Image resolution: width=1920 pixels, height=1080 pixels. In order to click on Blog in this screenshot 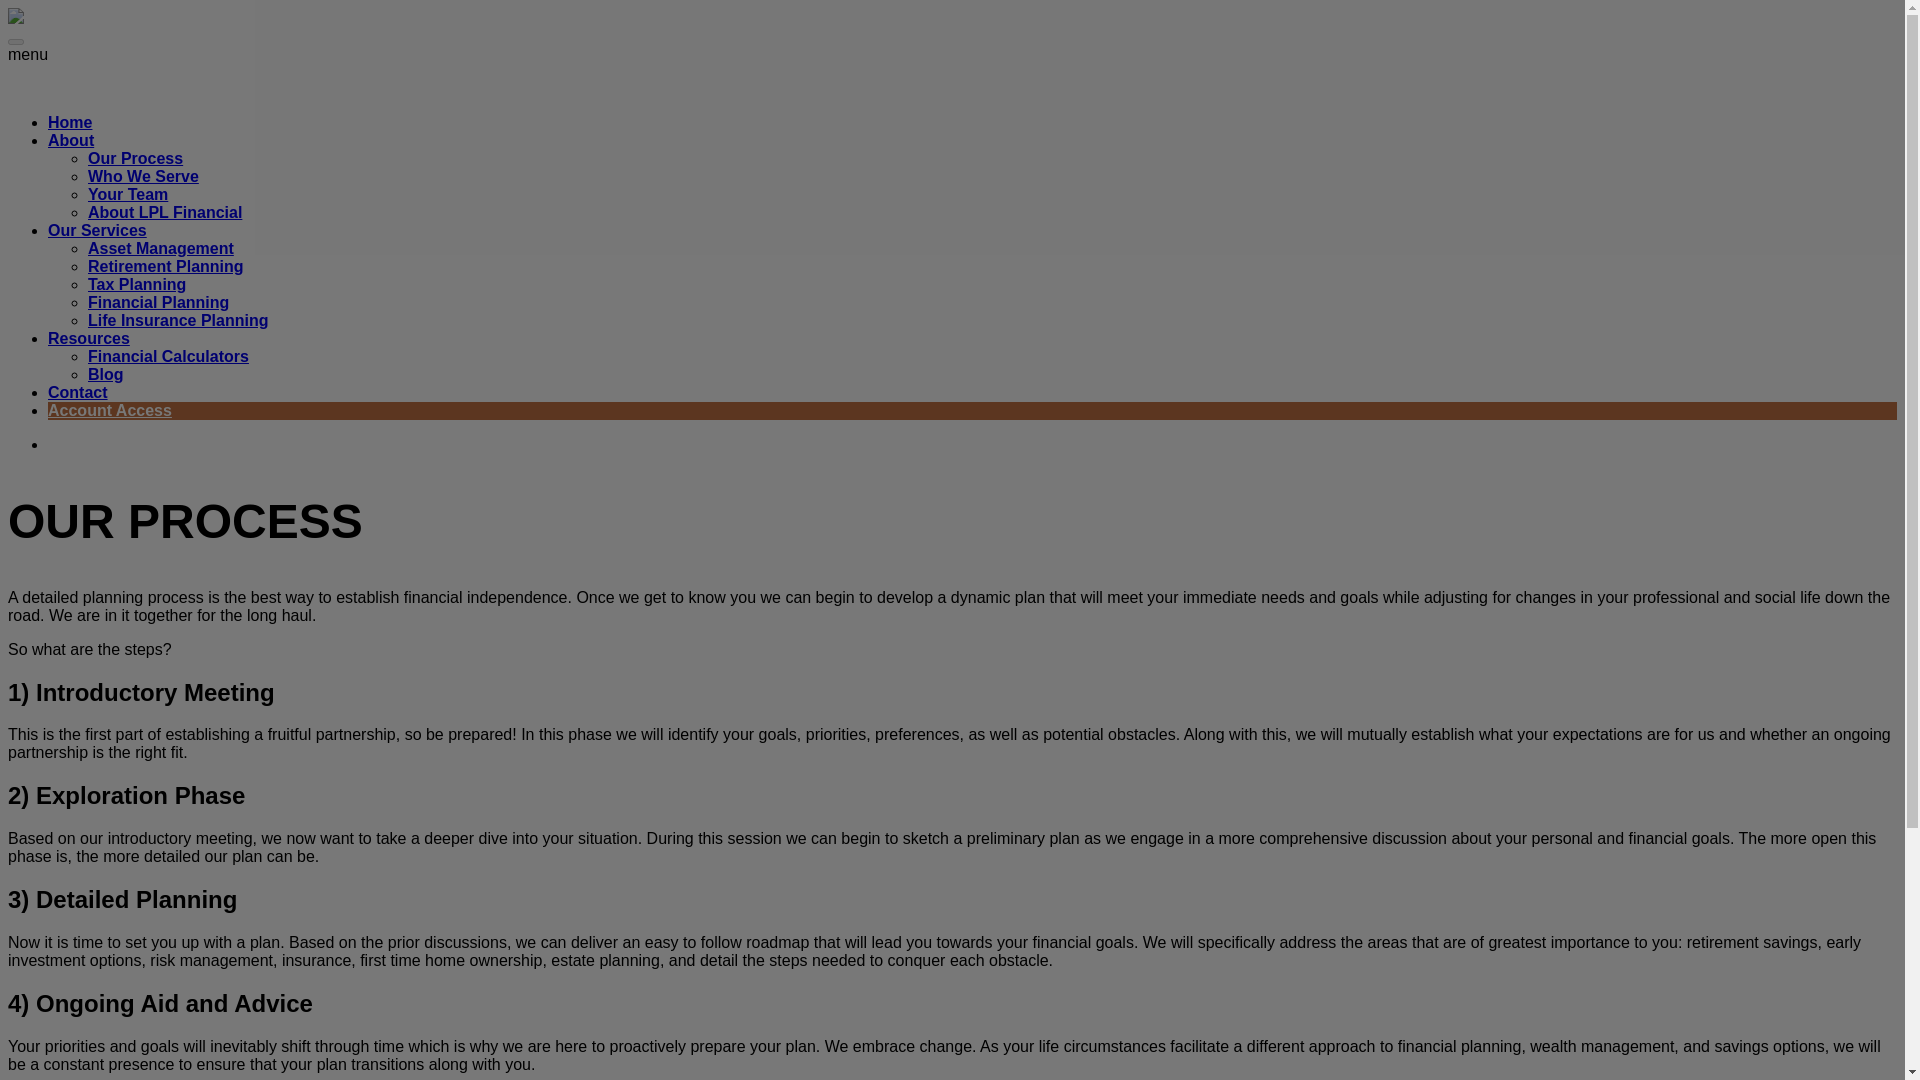, I will do `click(106, 374)`.